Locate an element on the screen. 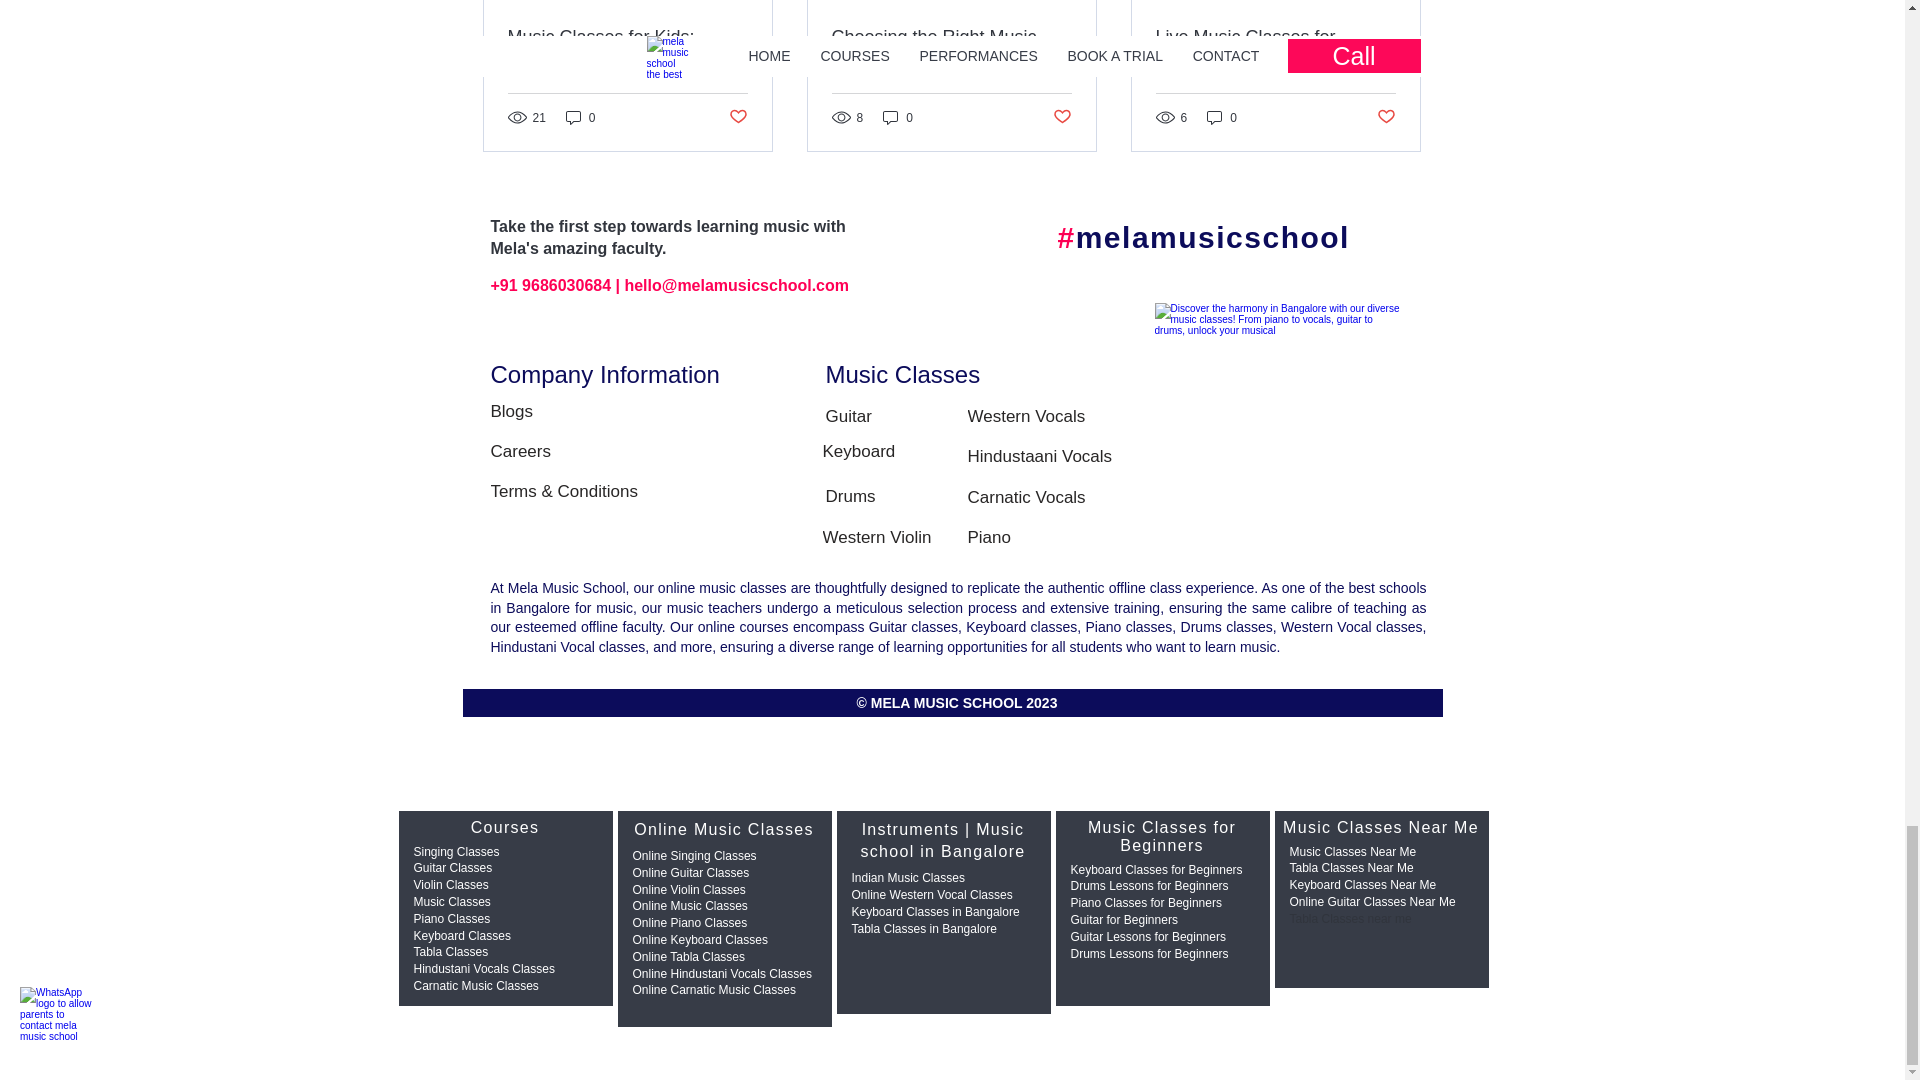 Image resolution: width=1920 pixels, height=1080 pixels. Post not marked as liked is located at coordinates (1386, 117).